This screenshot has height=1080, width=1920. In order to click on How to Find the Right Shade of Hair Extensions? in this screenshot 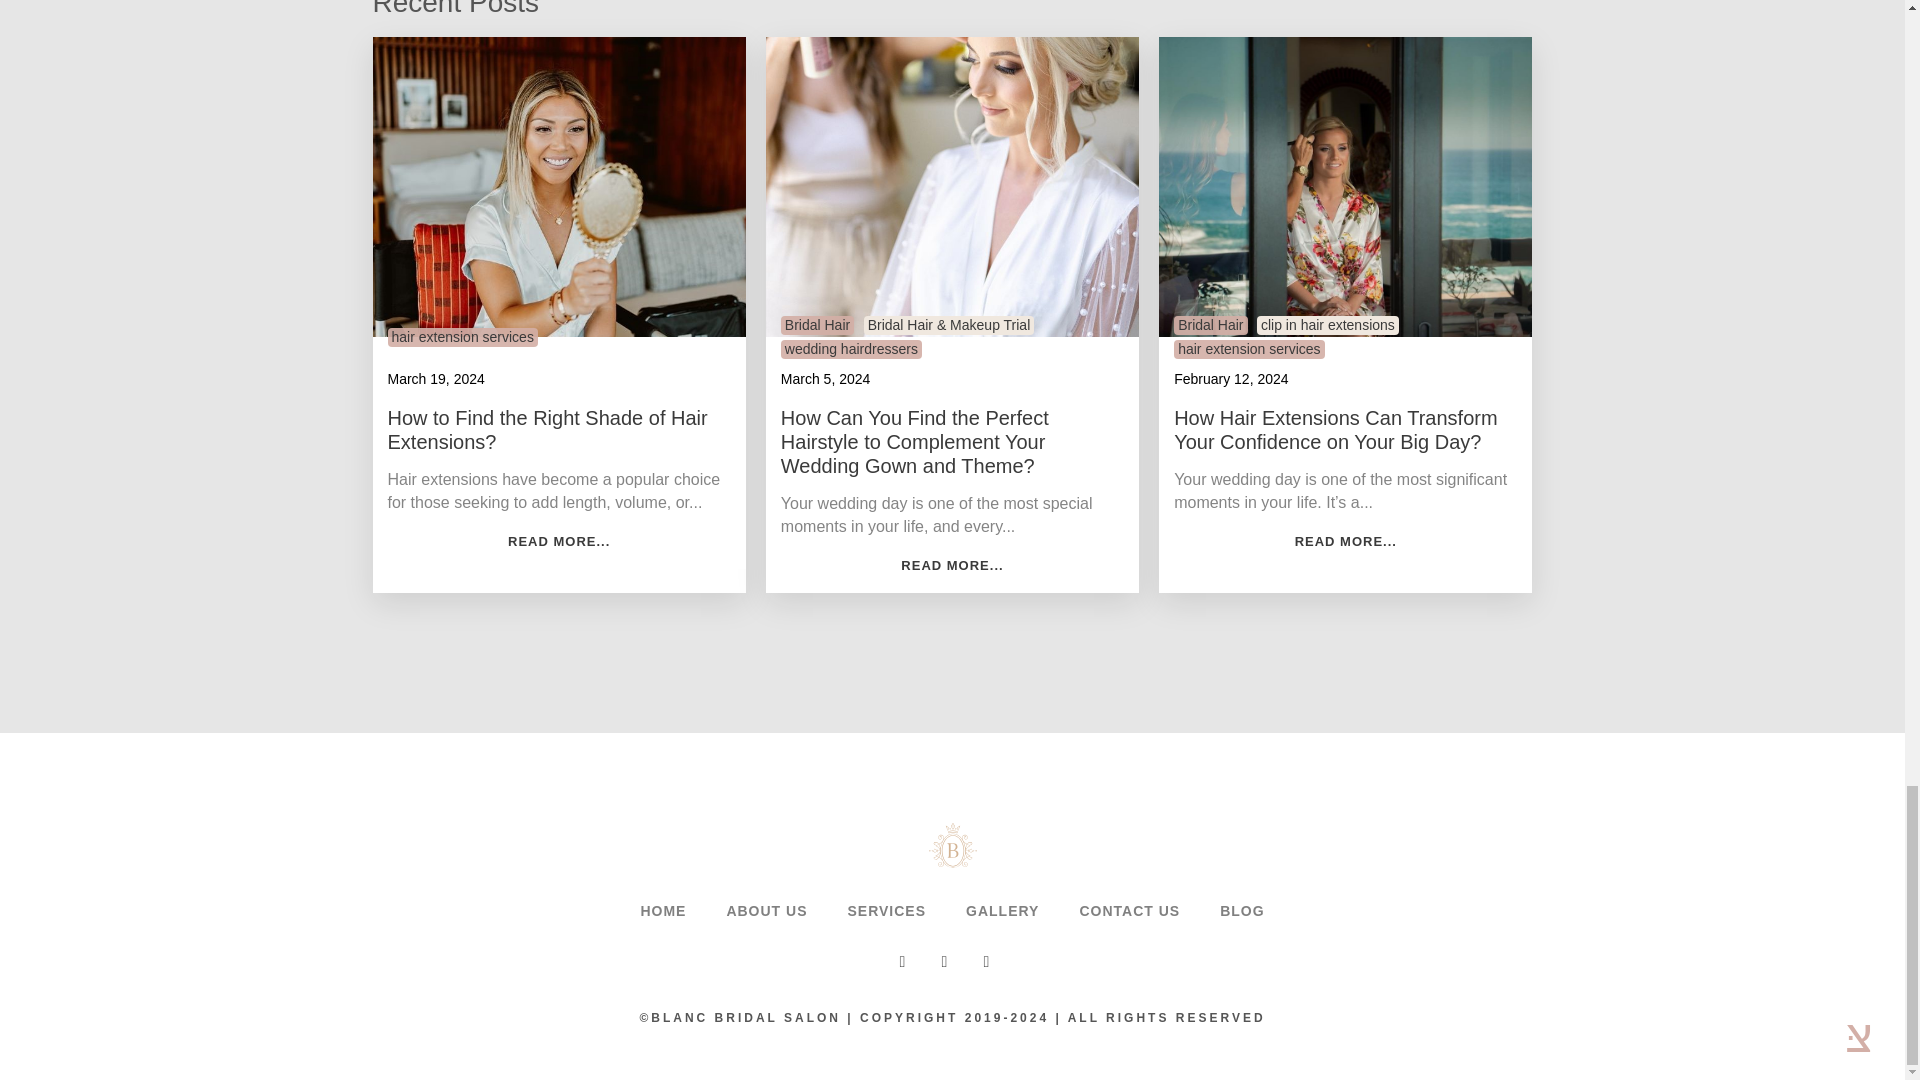, I will do `click(559, 430)`.